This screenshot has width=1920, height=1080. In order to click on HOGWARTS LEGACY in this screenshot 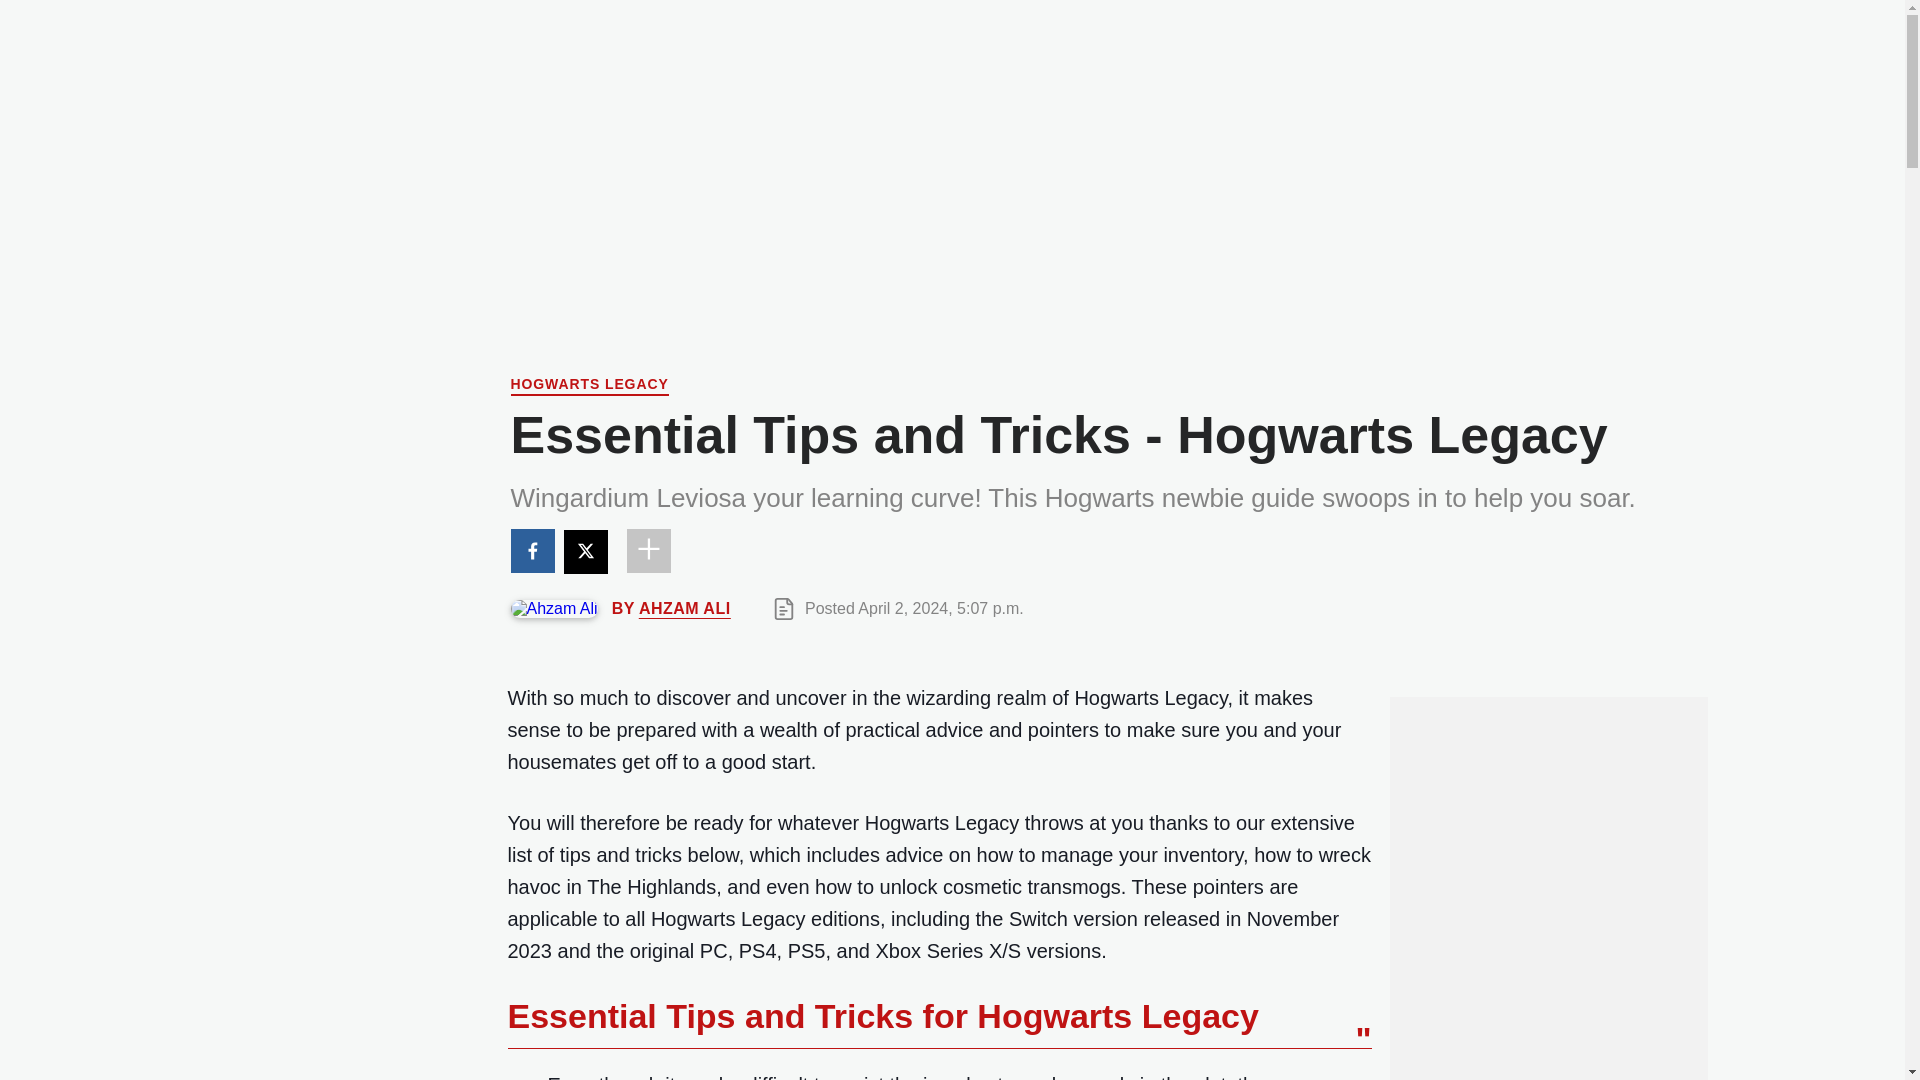, I will do `click(589, 386)`.